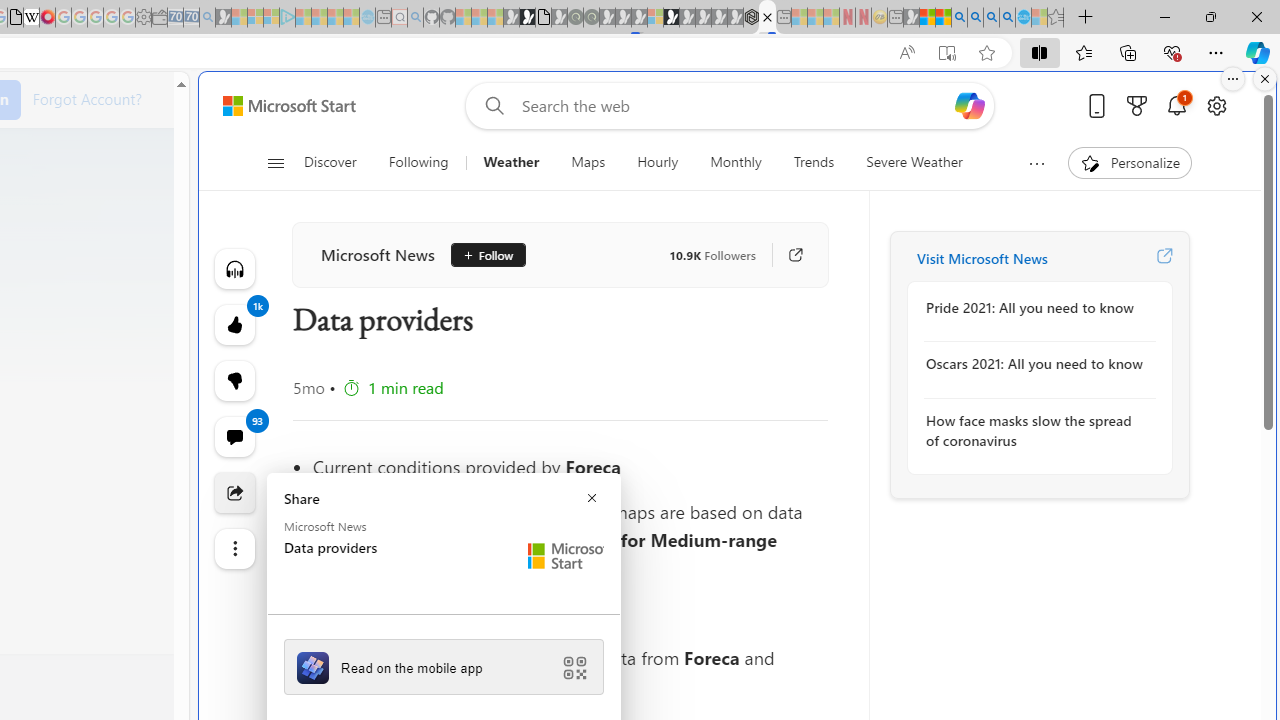 Image resolution: width=1280 pixels, height=720 pixels. What do you see at coordinates (444, 666) in the screenshot?
I see `Read on the mobile app` at bounding box center [444, 666].